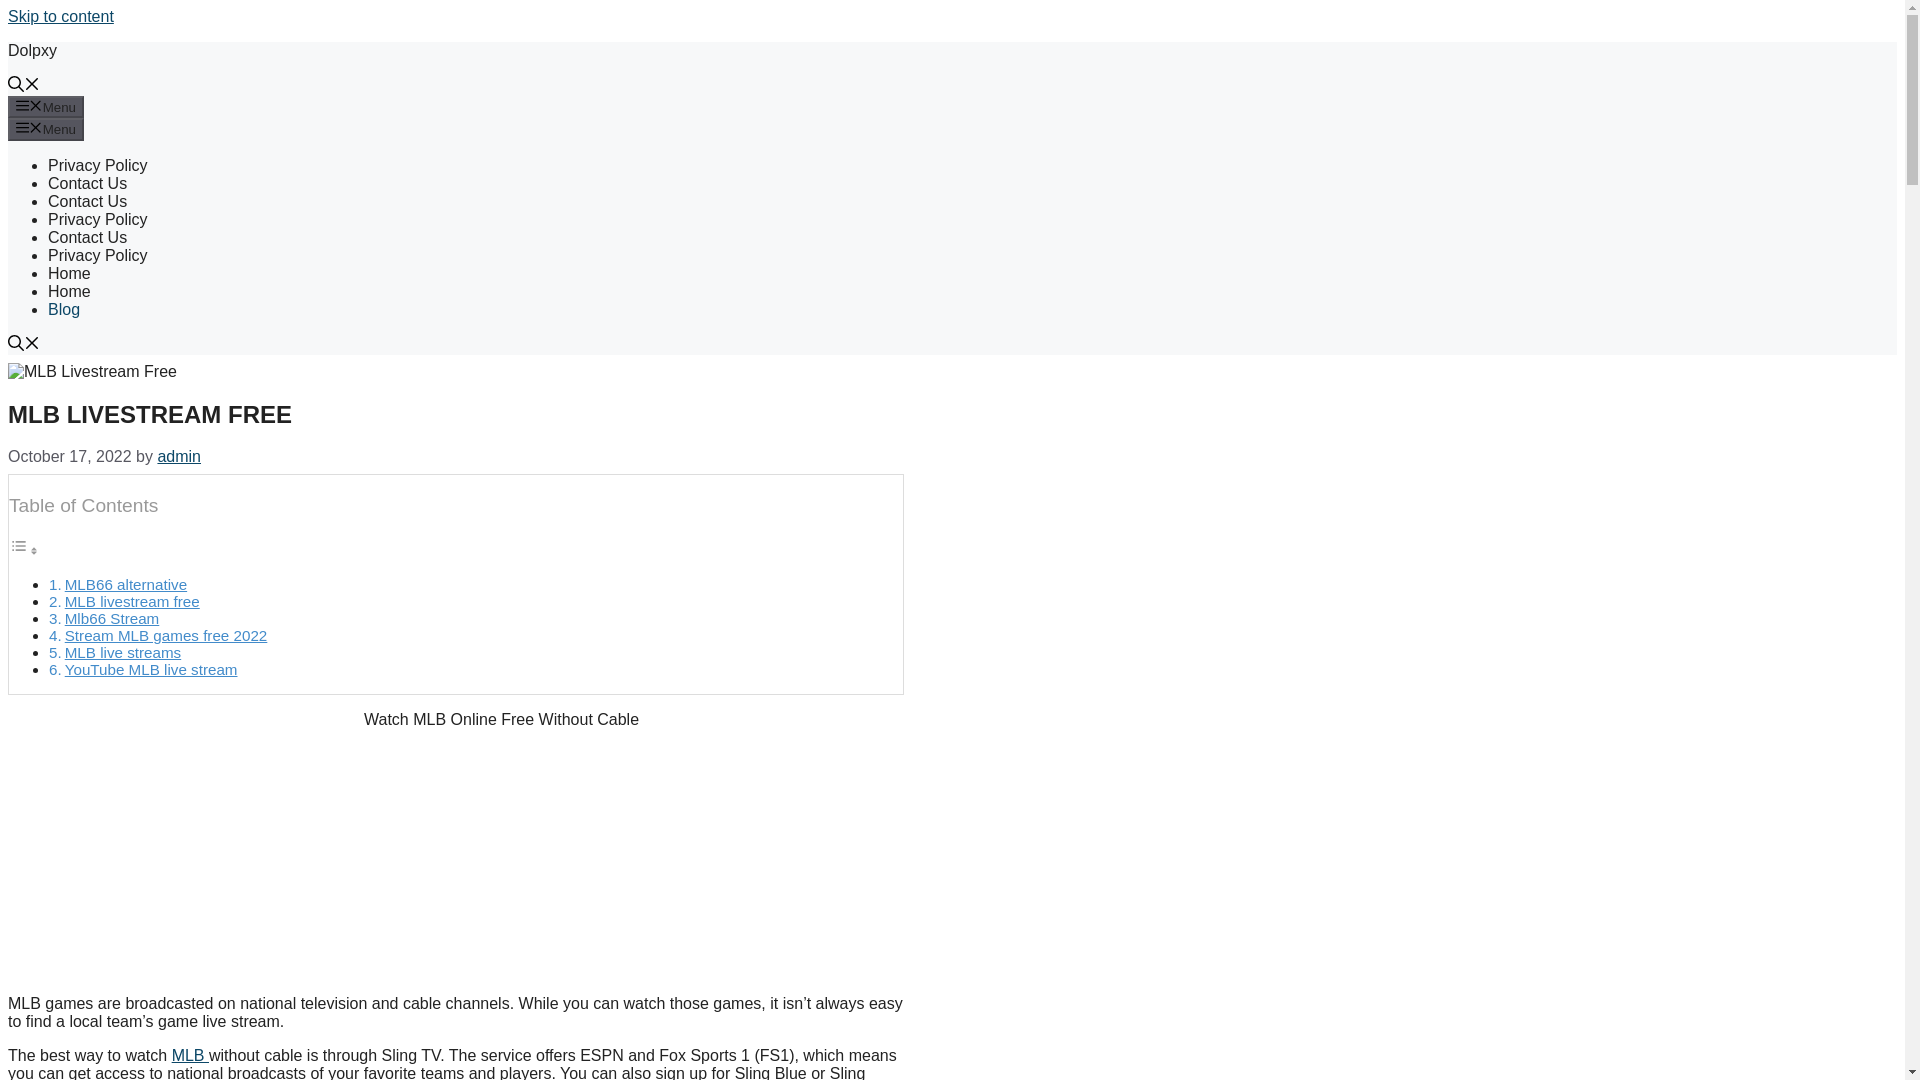 Image resolution: width=1920 pixels, height=1080 pixels. Describe the element at coordinates (87, 201) in the screenshot. I see `Contact Us` at that location.